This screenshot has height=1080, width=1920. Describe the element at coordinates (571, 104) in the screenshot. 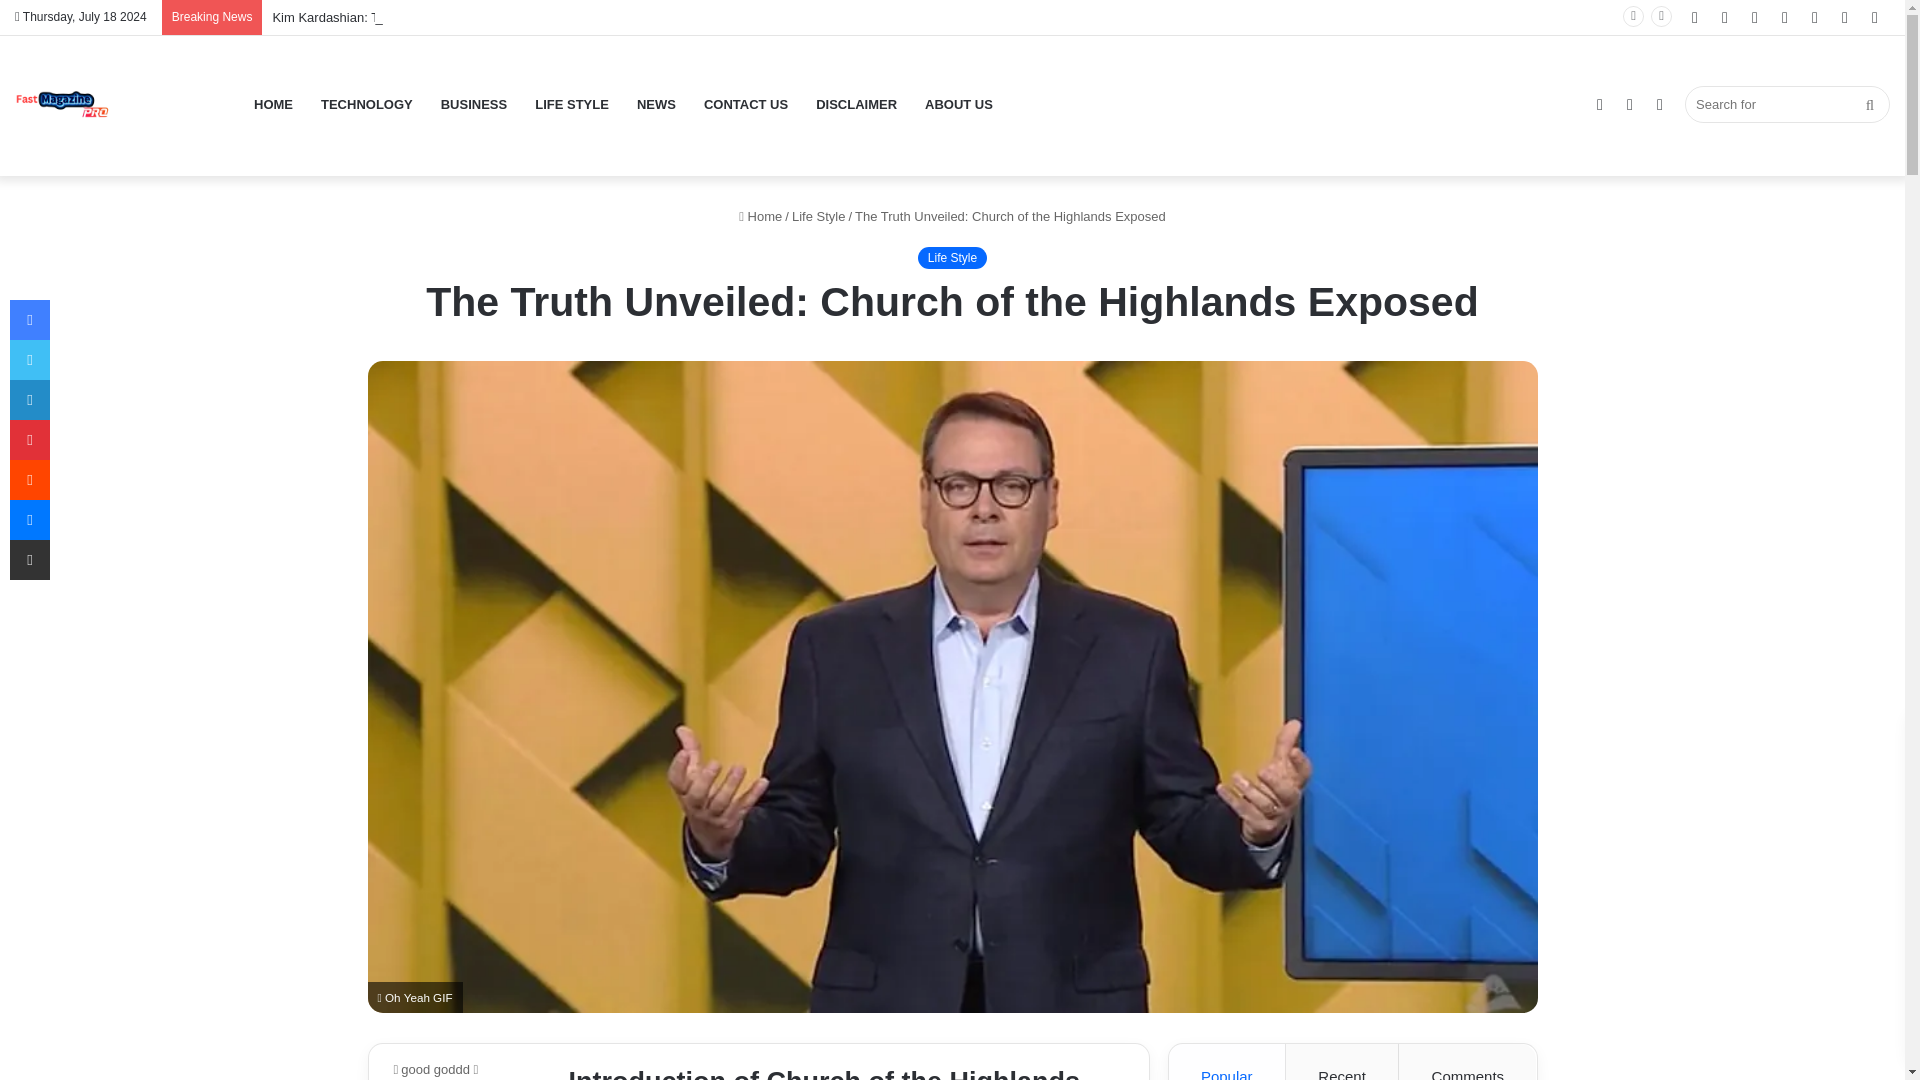

I see `LIFE STYLE` at that location.